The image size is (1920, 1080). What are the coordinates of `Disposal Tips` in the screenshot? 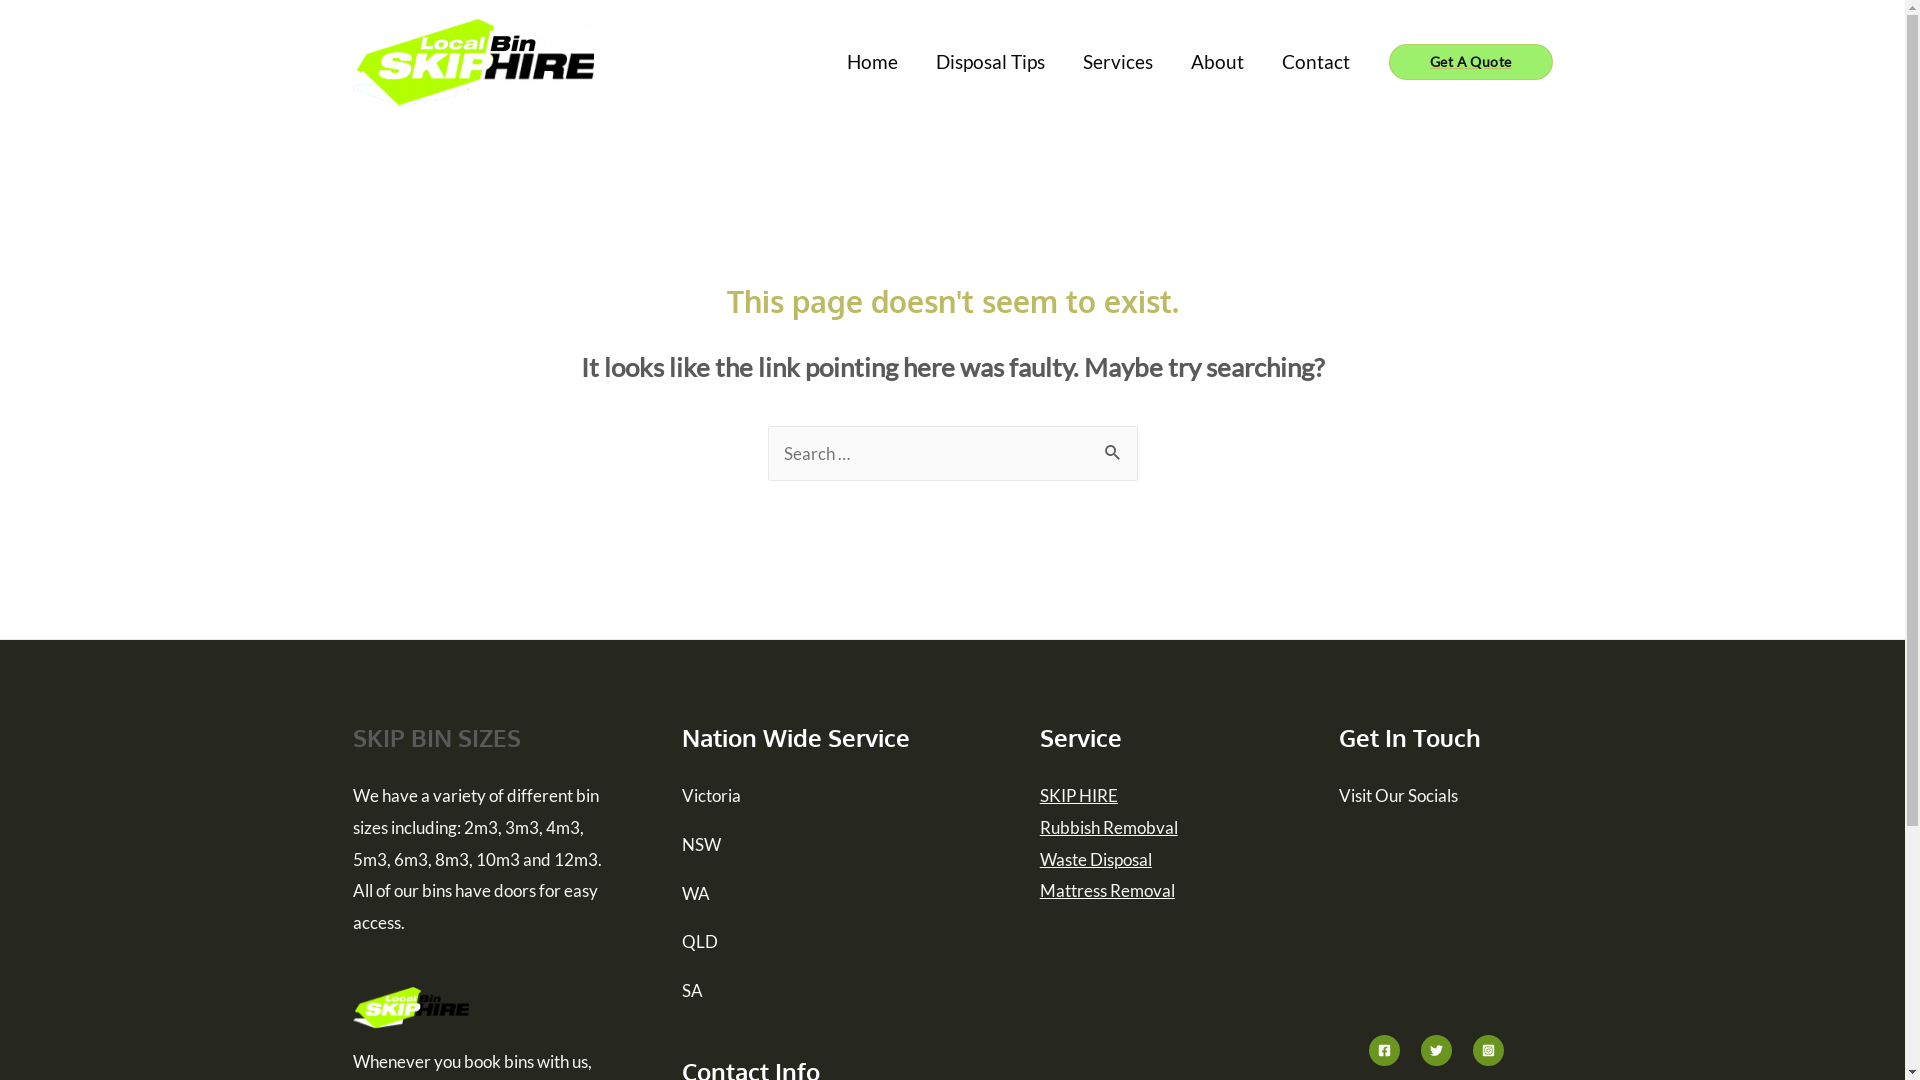 It's located at (990, 61).